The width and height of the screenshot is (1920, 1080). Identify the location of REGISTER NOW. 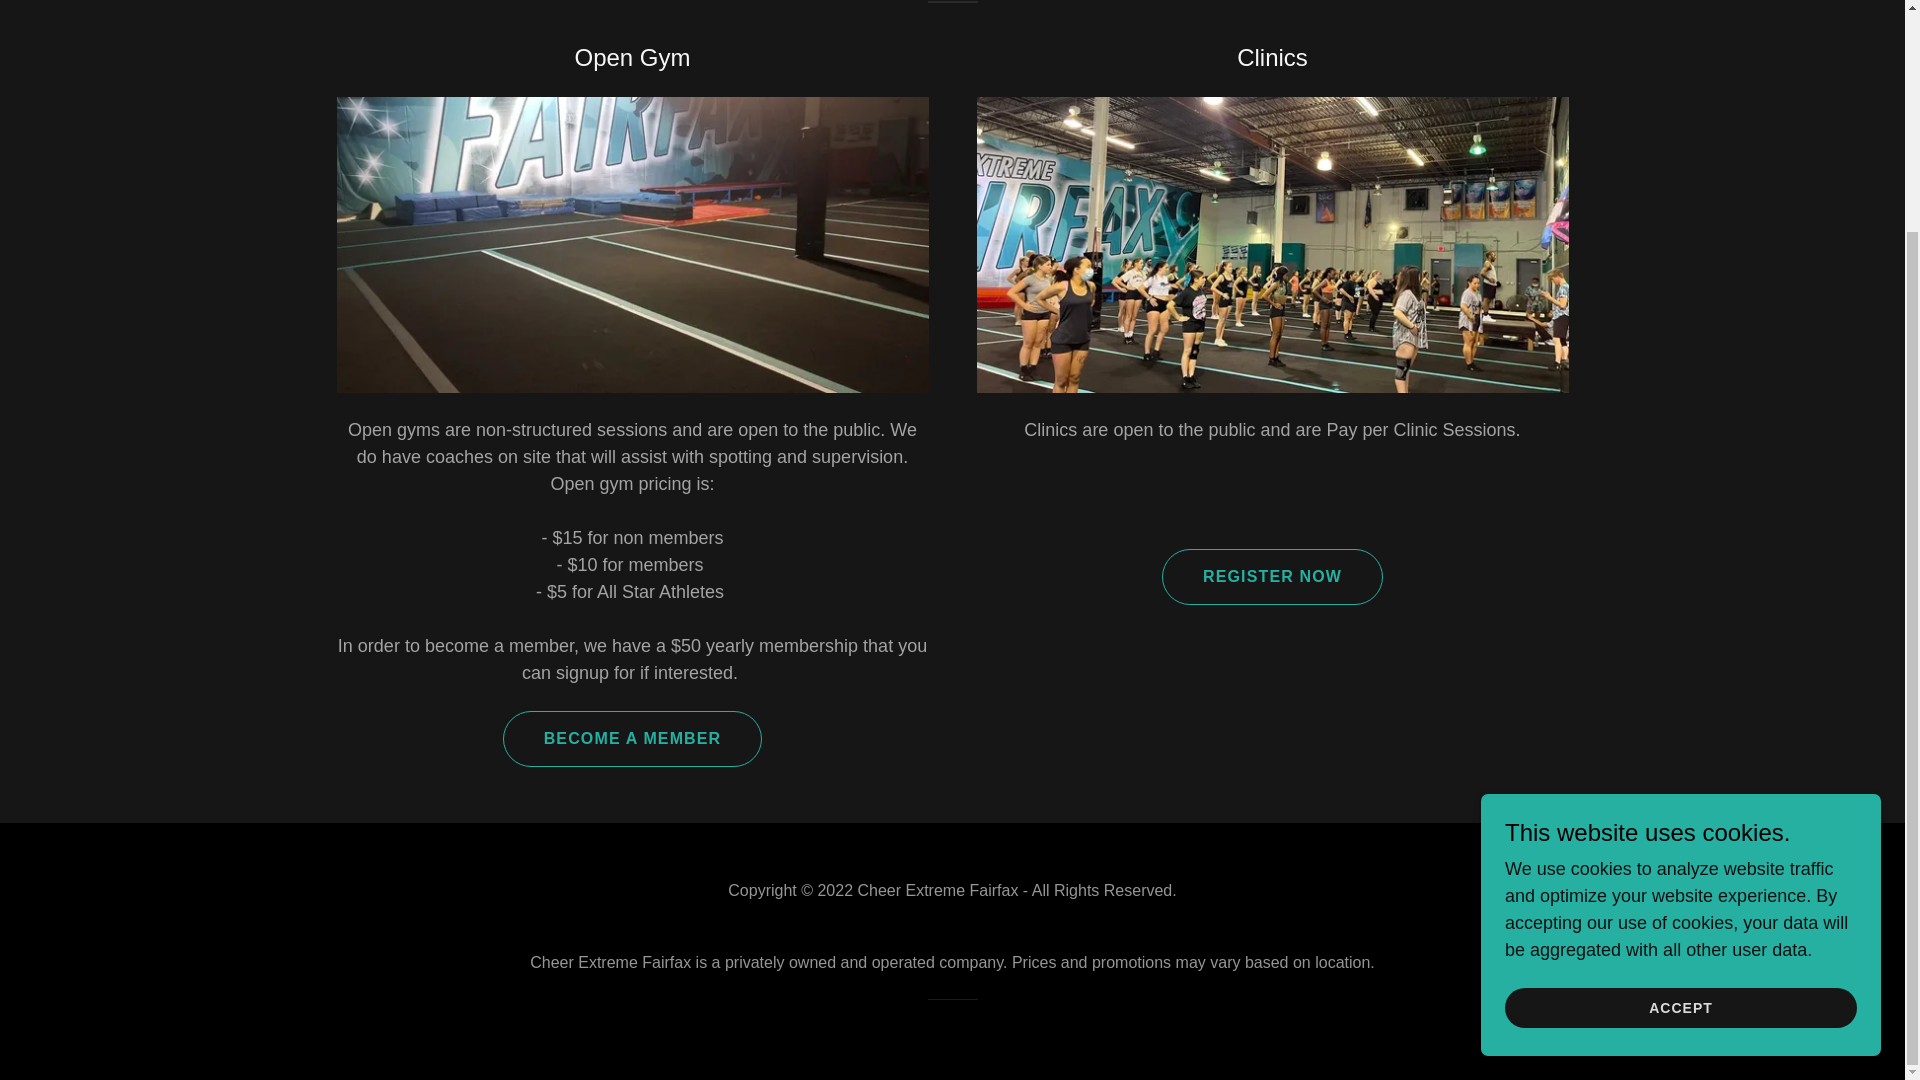
(1272, 576).